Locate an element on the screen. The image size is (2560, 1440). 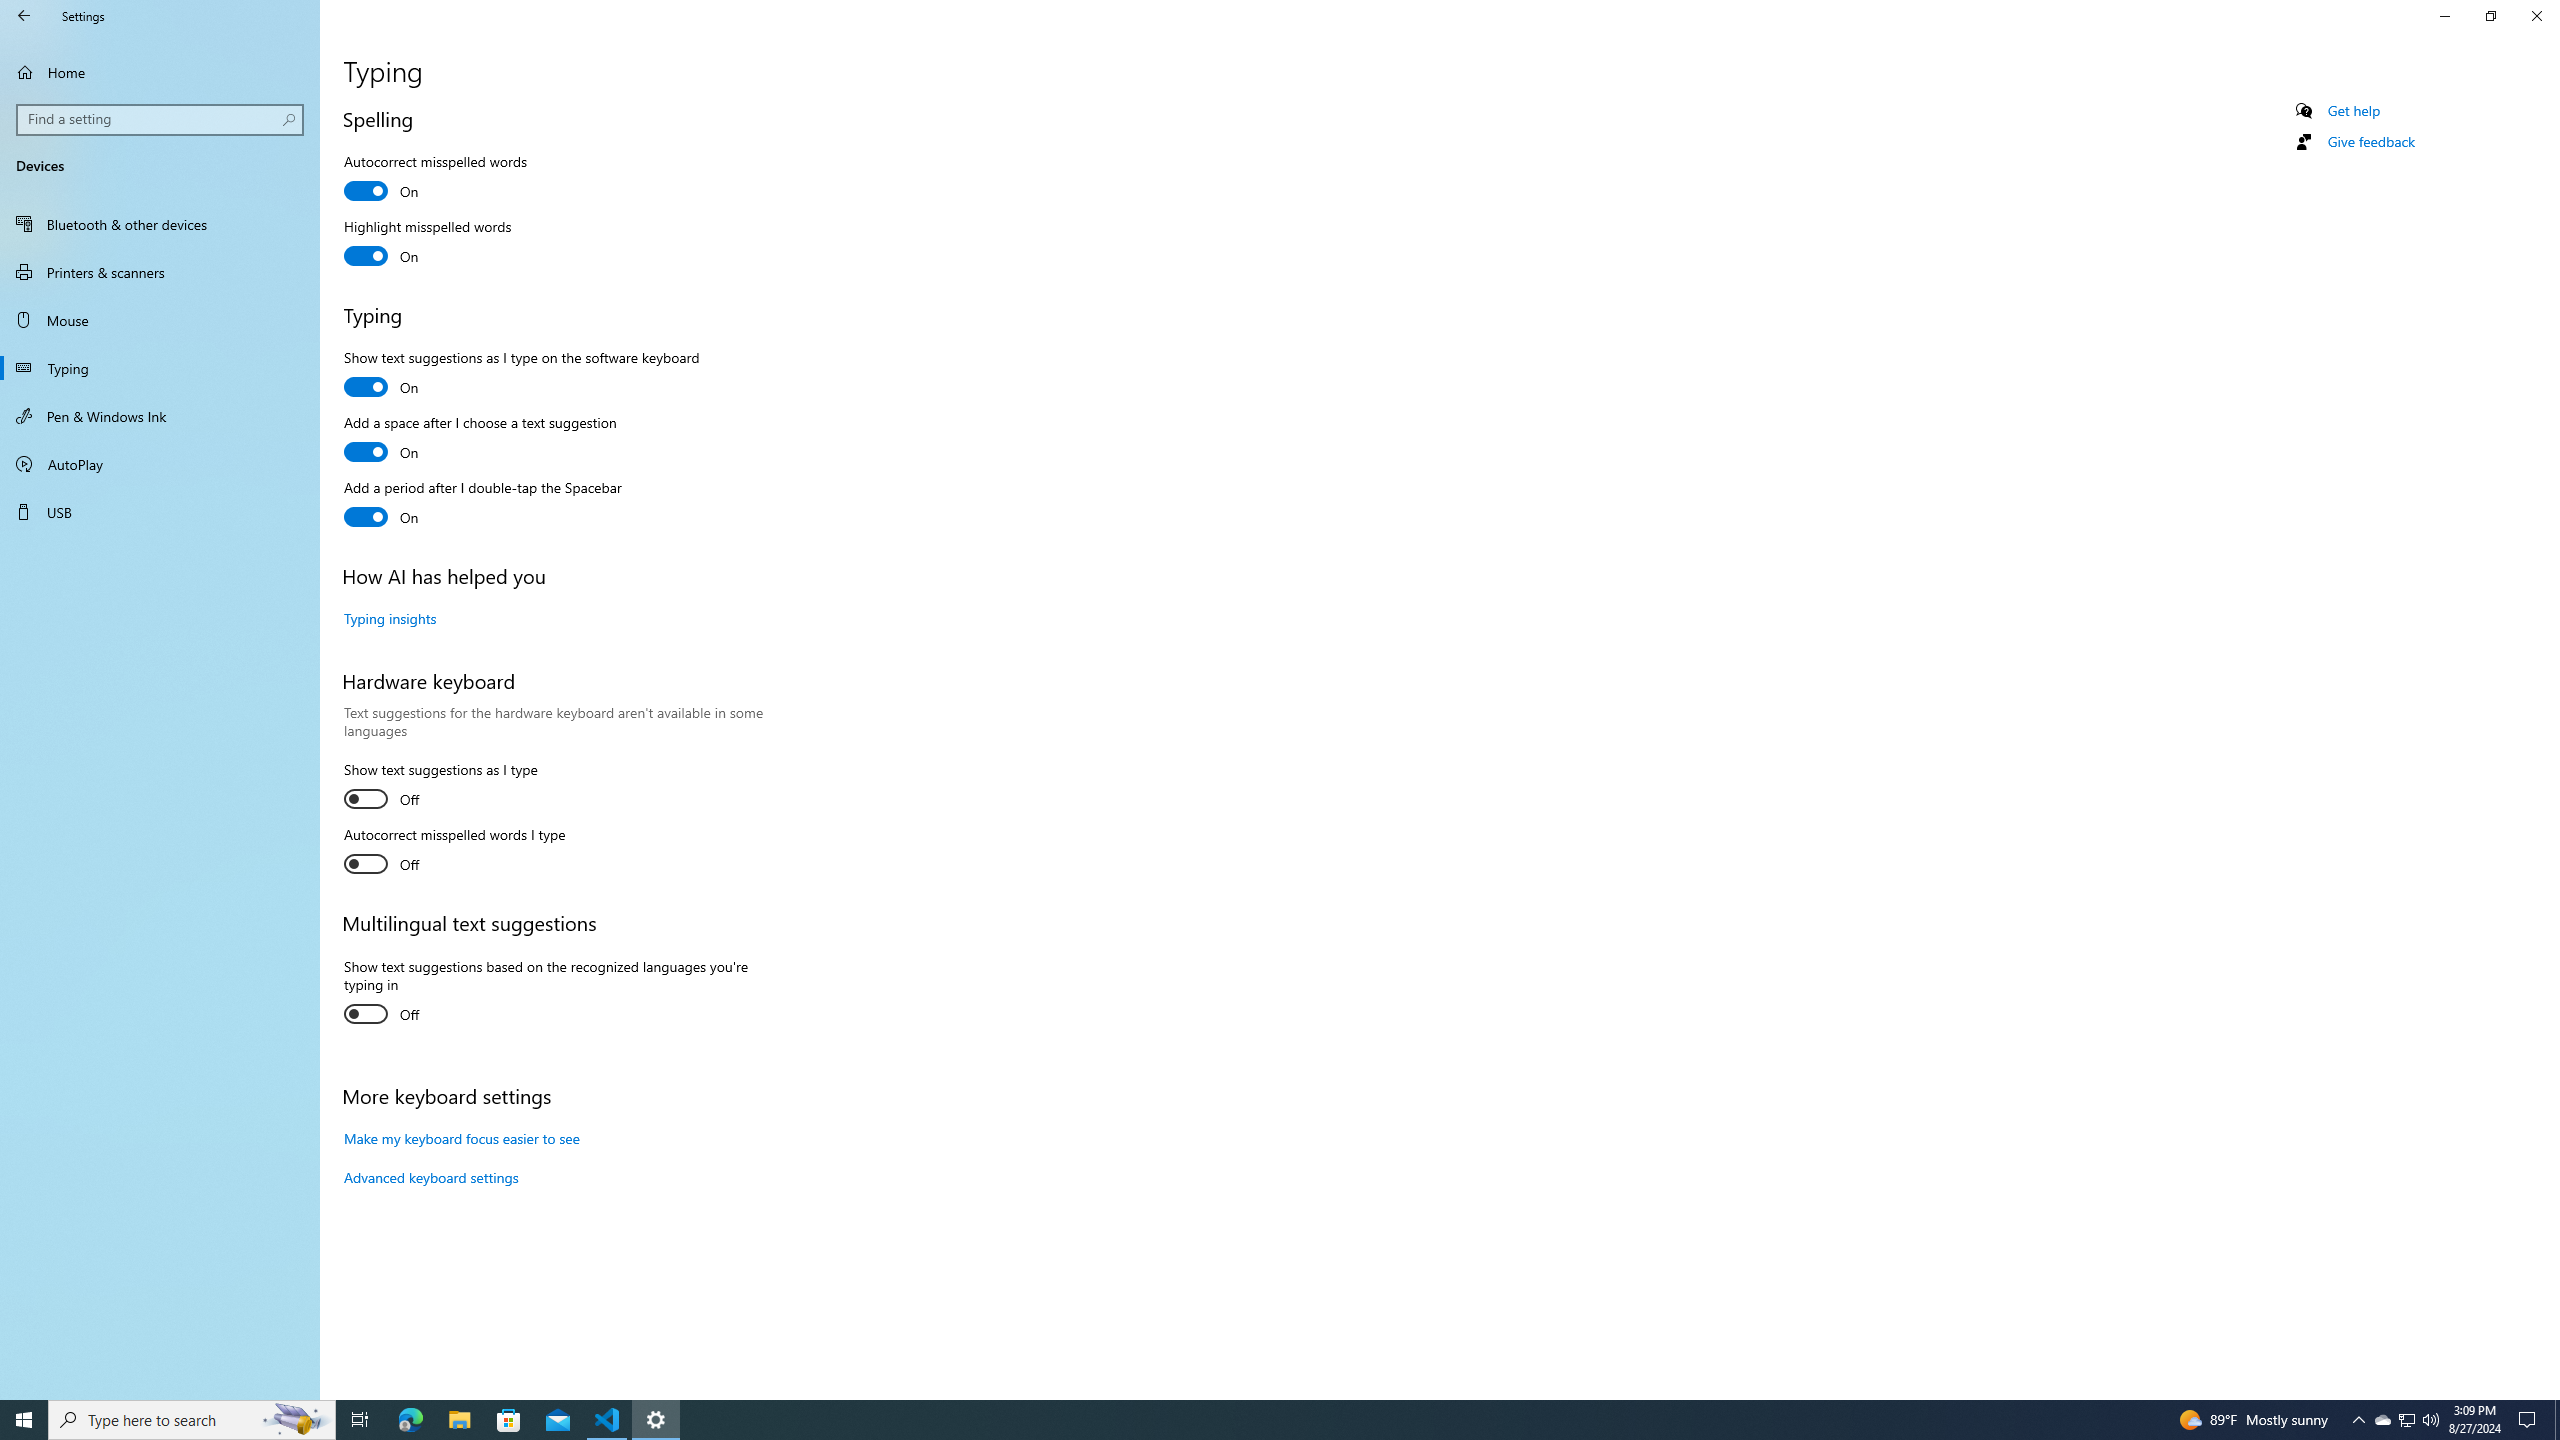
Show text suggestions as I type on the software keyboard is located at coordinates (520, 376).